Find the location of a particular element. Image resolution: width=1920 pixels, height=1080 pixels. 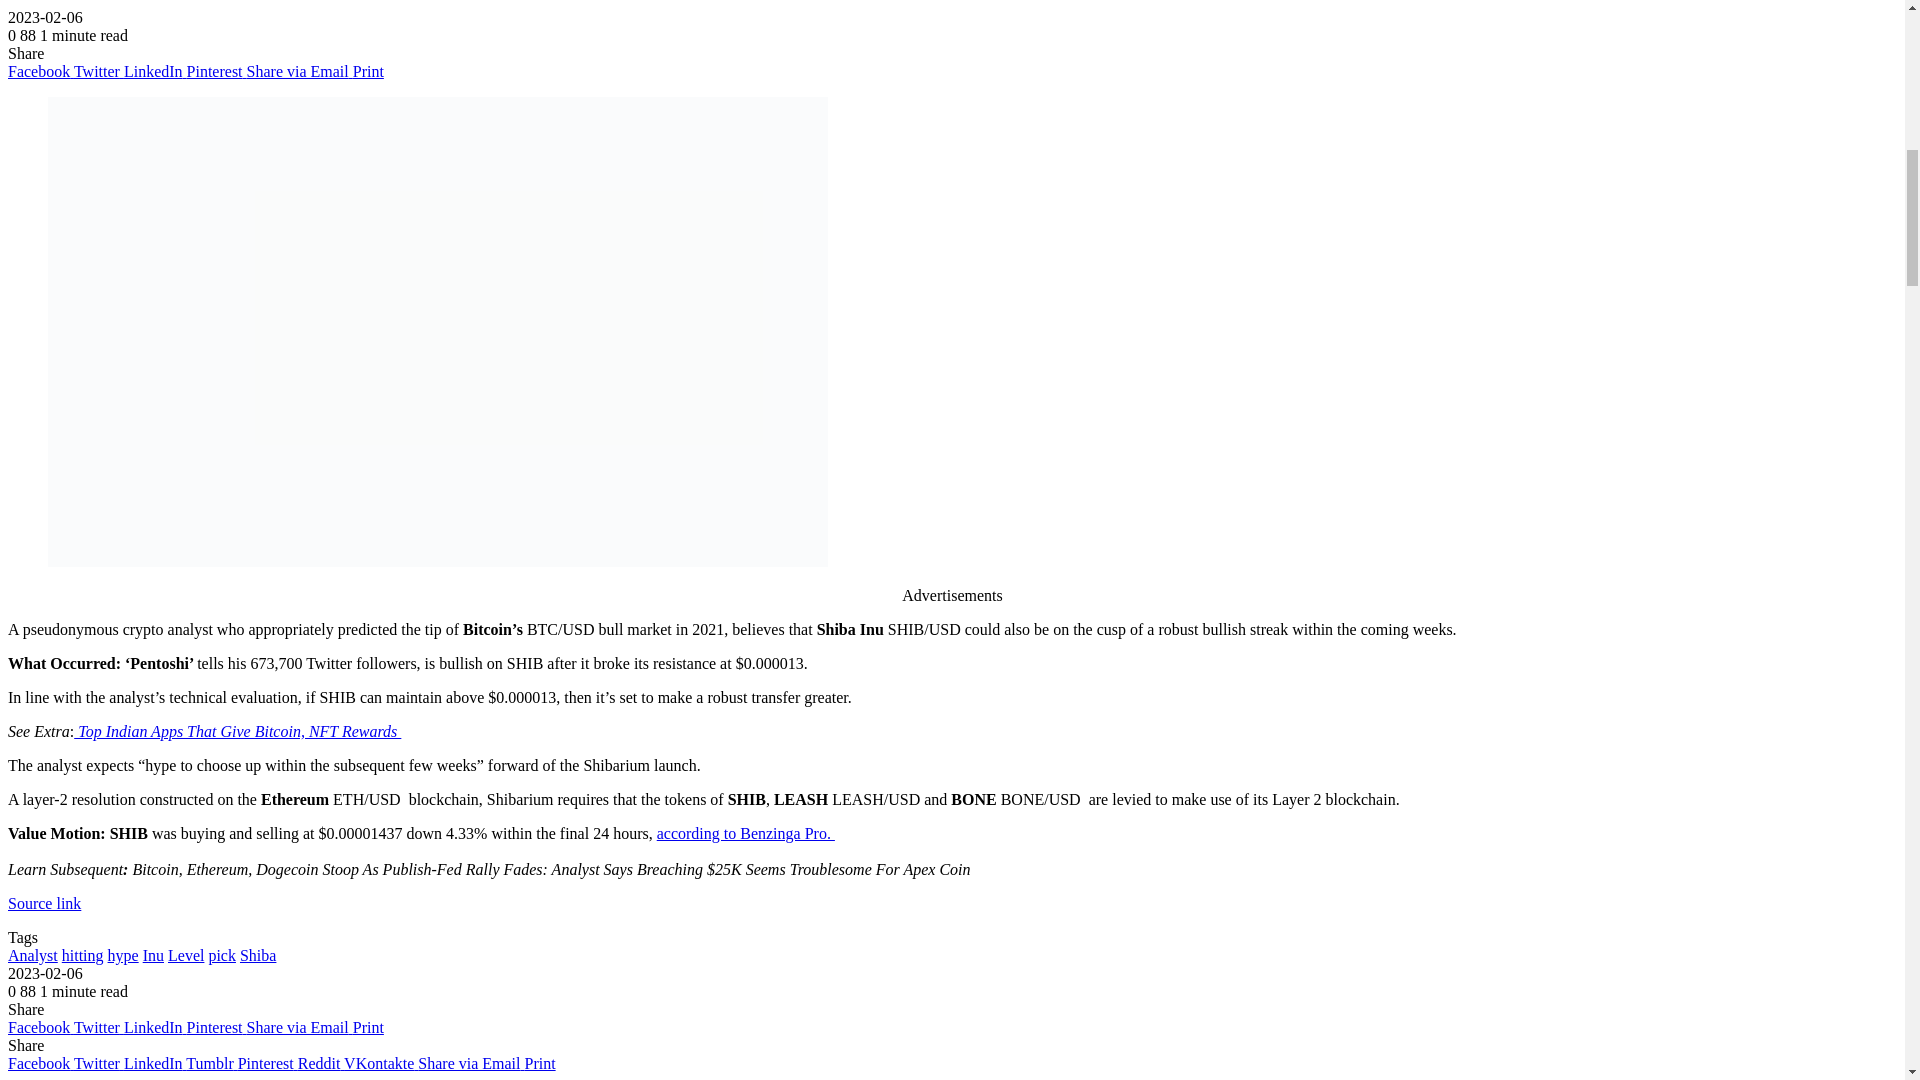

LinkedIn is located at coordinates (155, 70).